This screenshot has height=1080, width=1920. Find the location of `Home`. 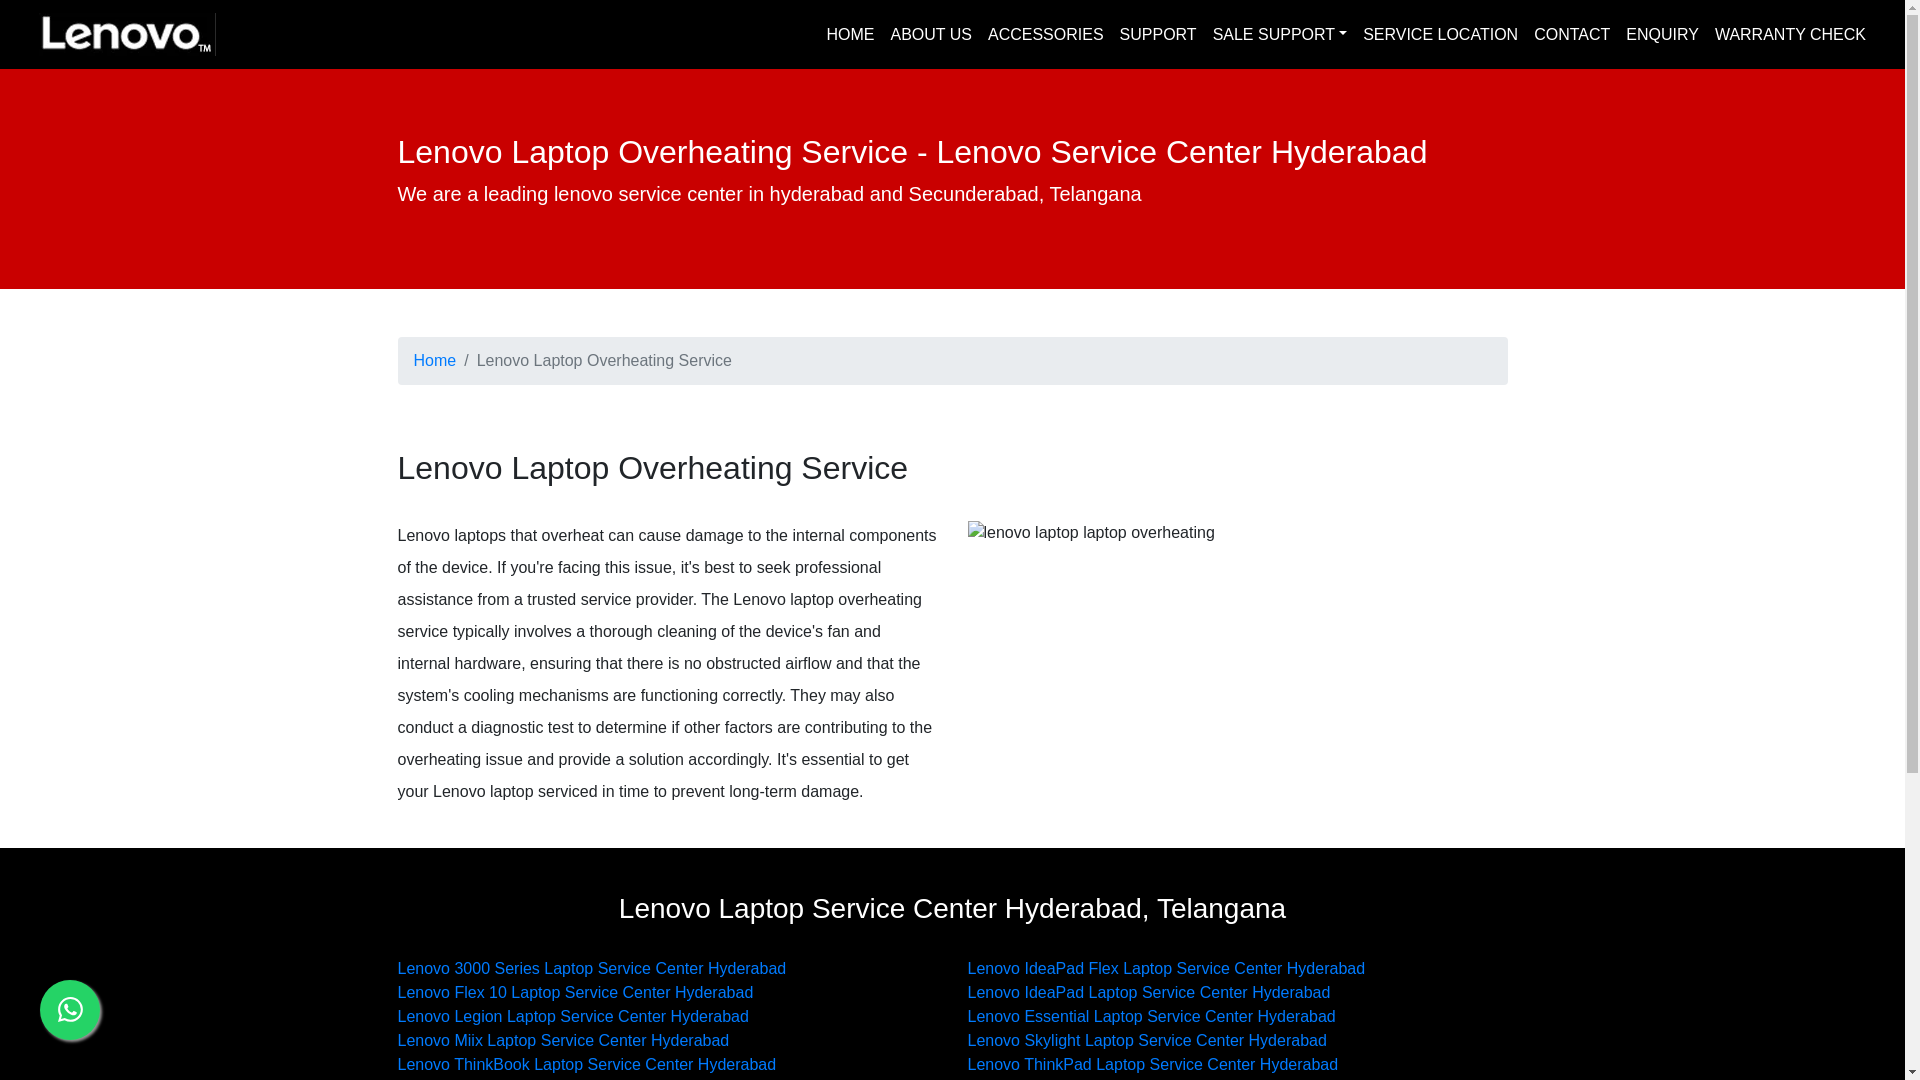

Home is located at coordinates (435, 360).